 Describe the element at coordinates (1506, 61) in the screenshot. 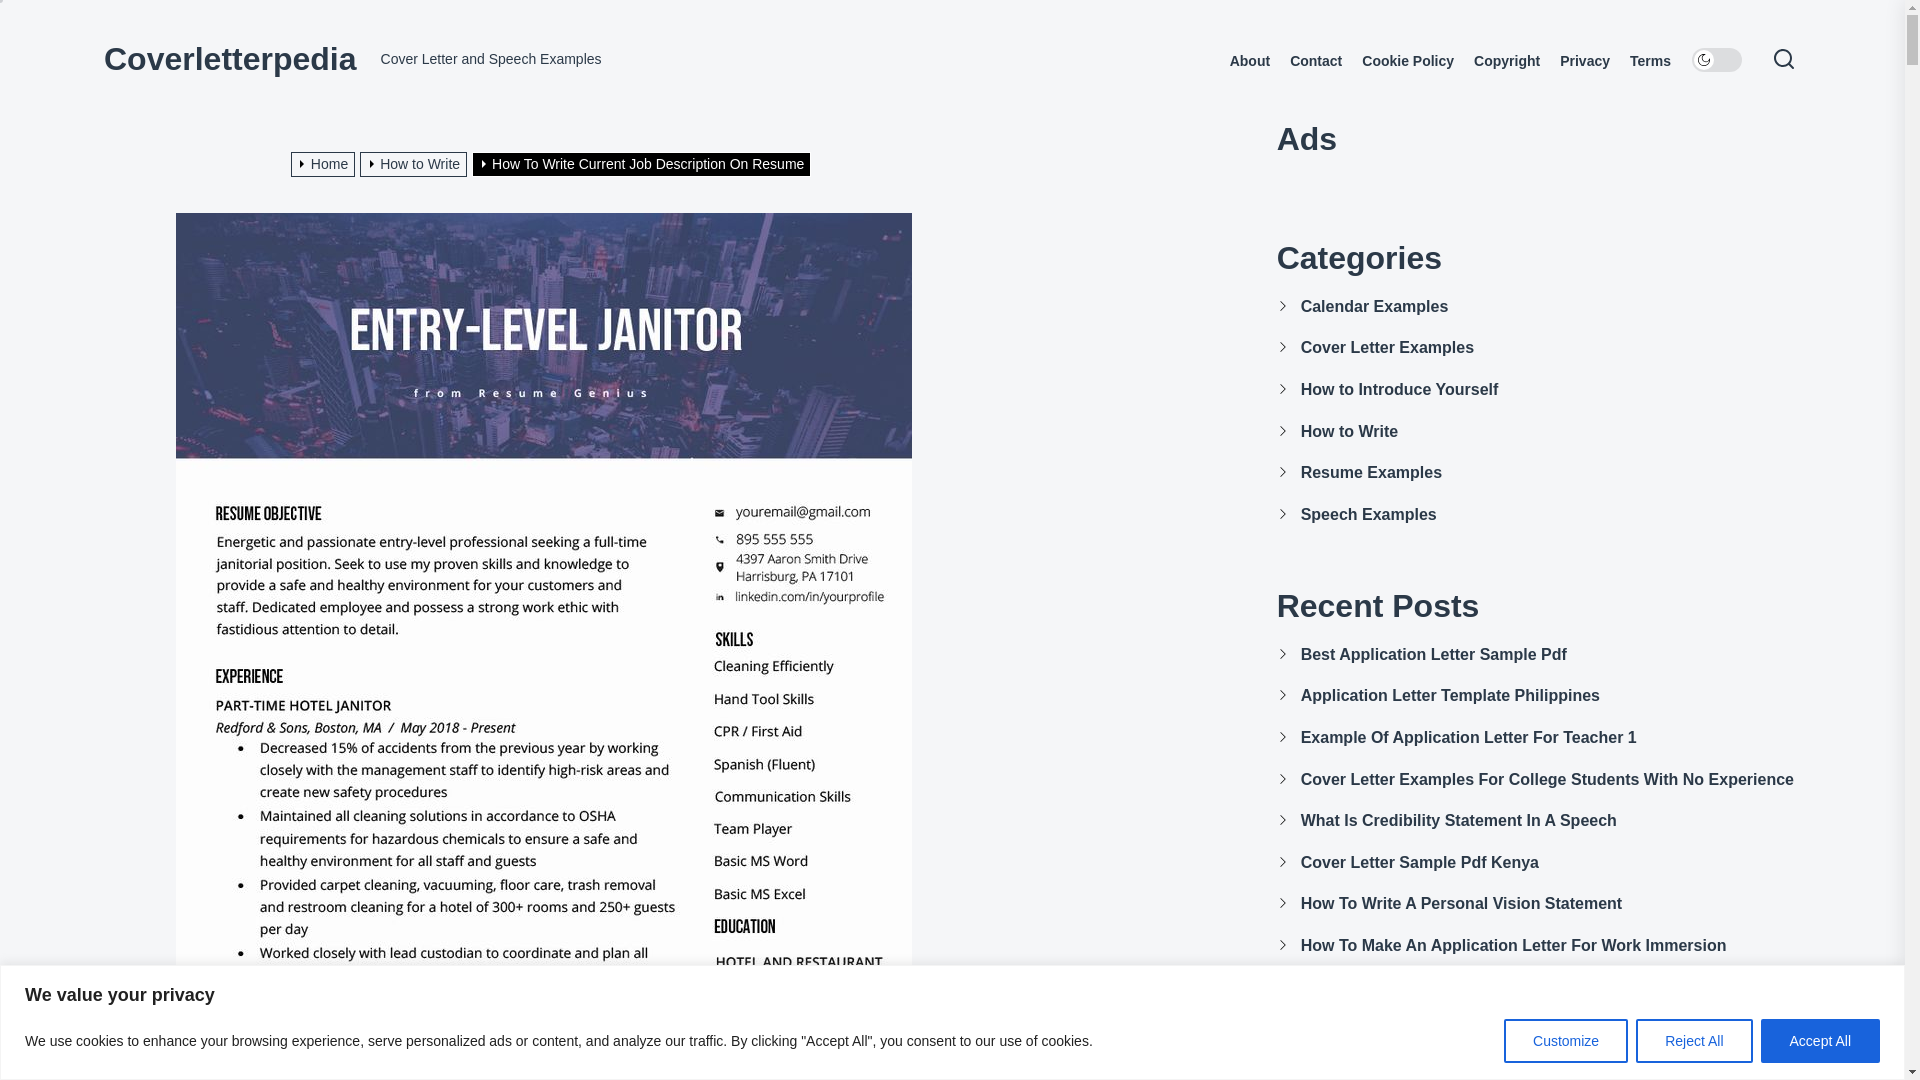

I see `Copyright` at that location.